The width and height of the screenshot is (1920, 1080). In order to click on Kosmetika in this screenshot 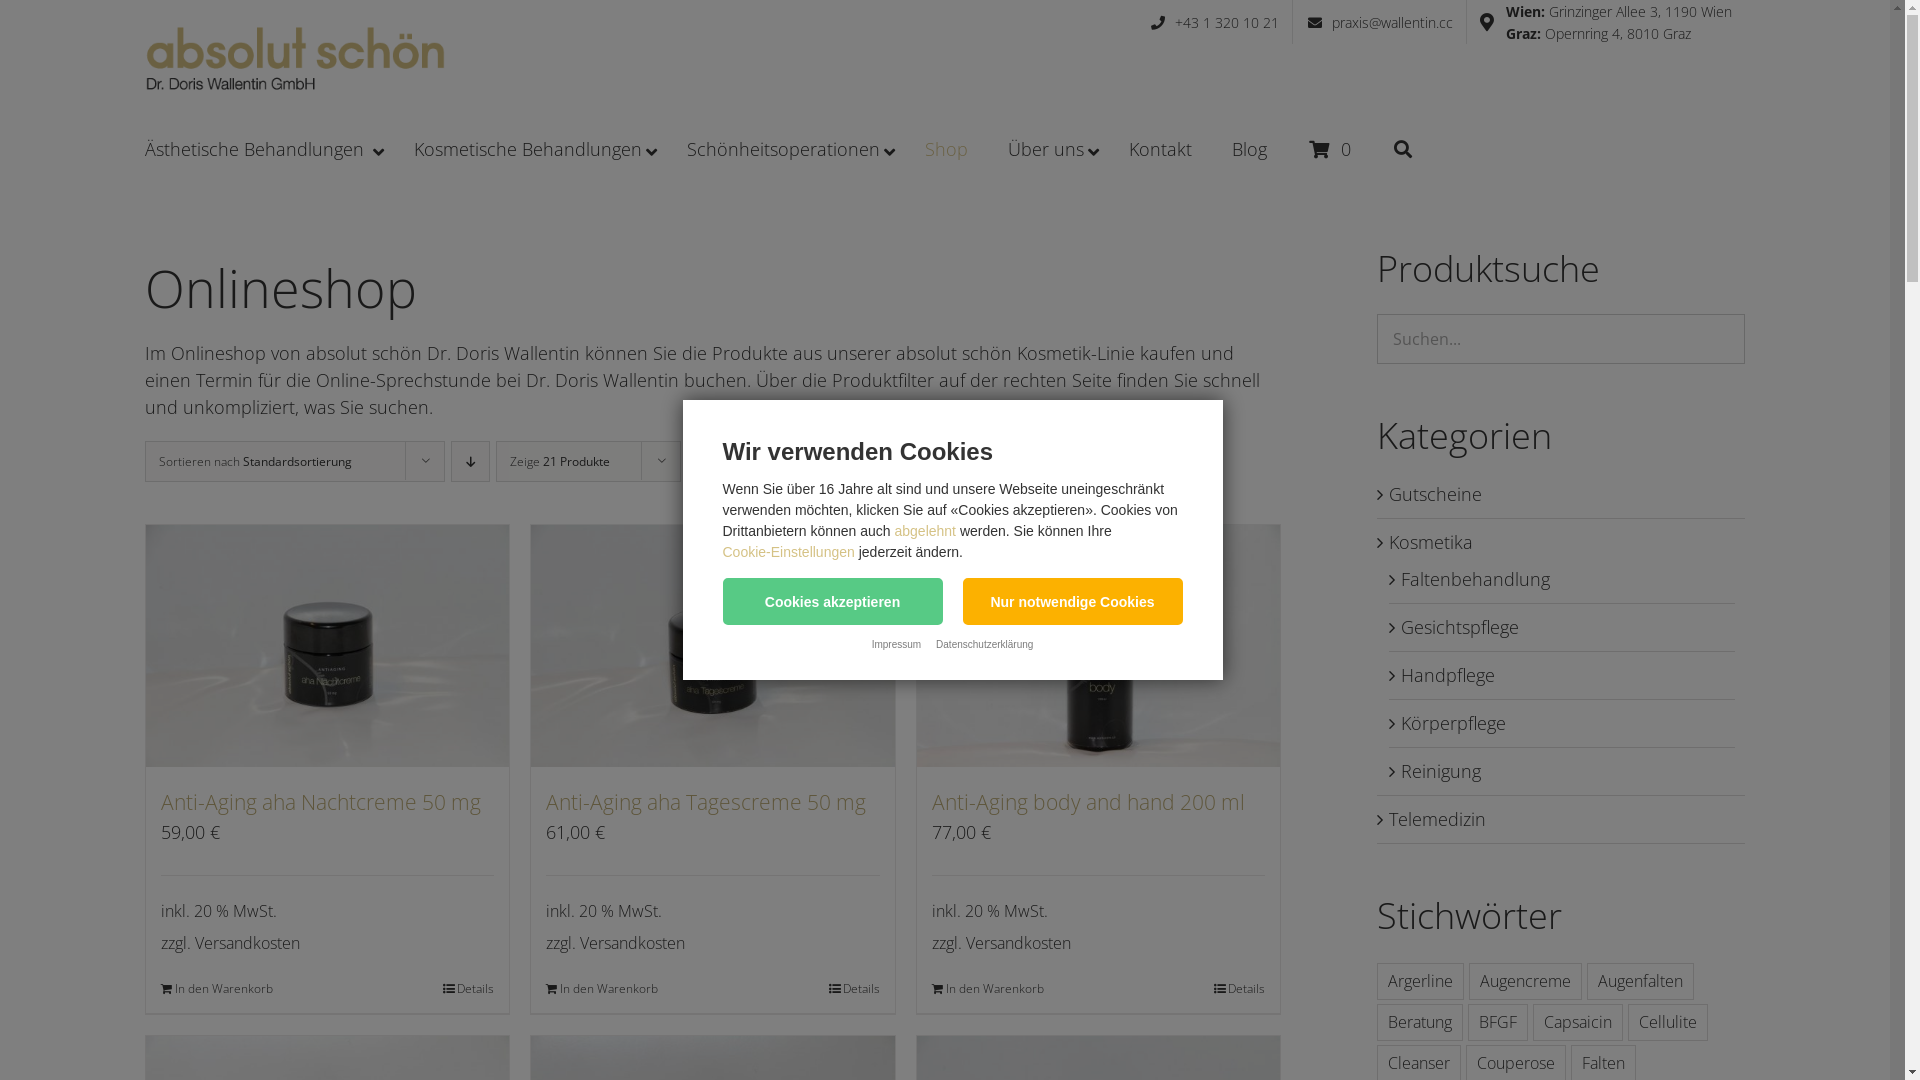, I will do `click(1431, 542)`.